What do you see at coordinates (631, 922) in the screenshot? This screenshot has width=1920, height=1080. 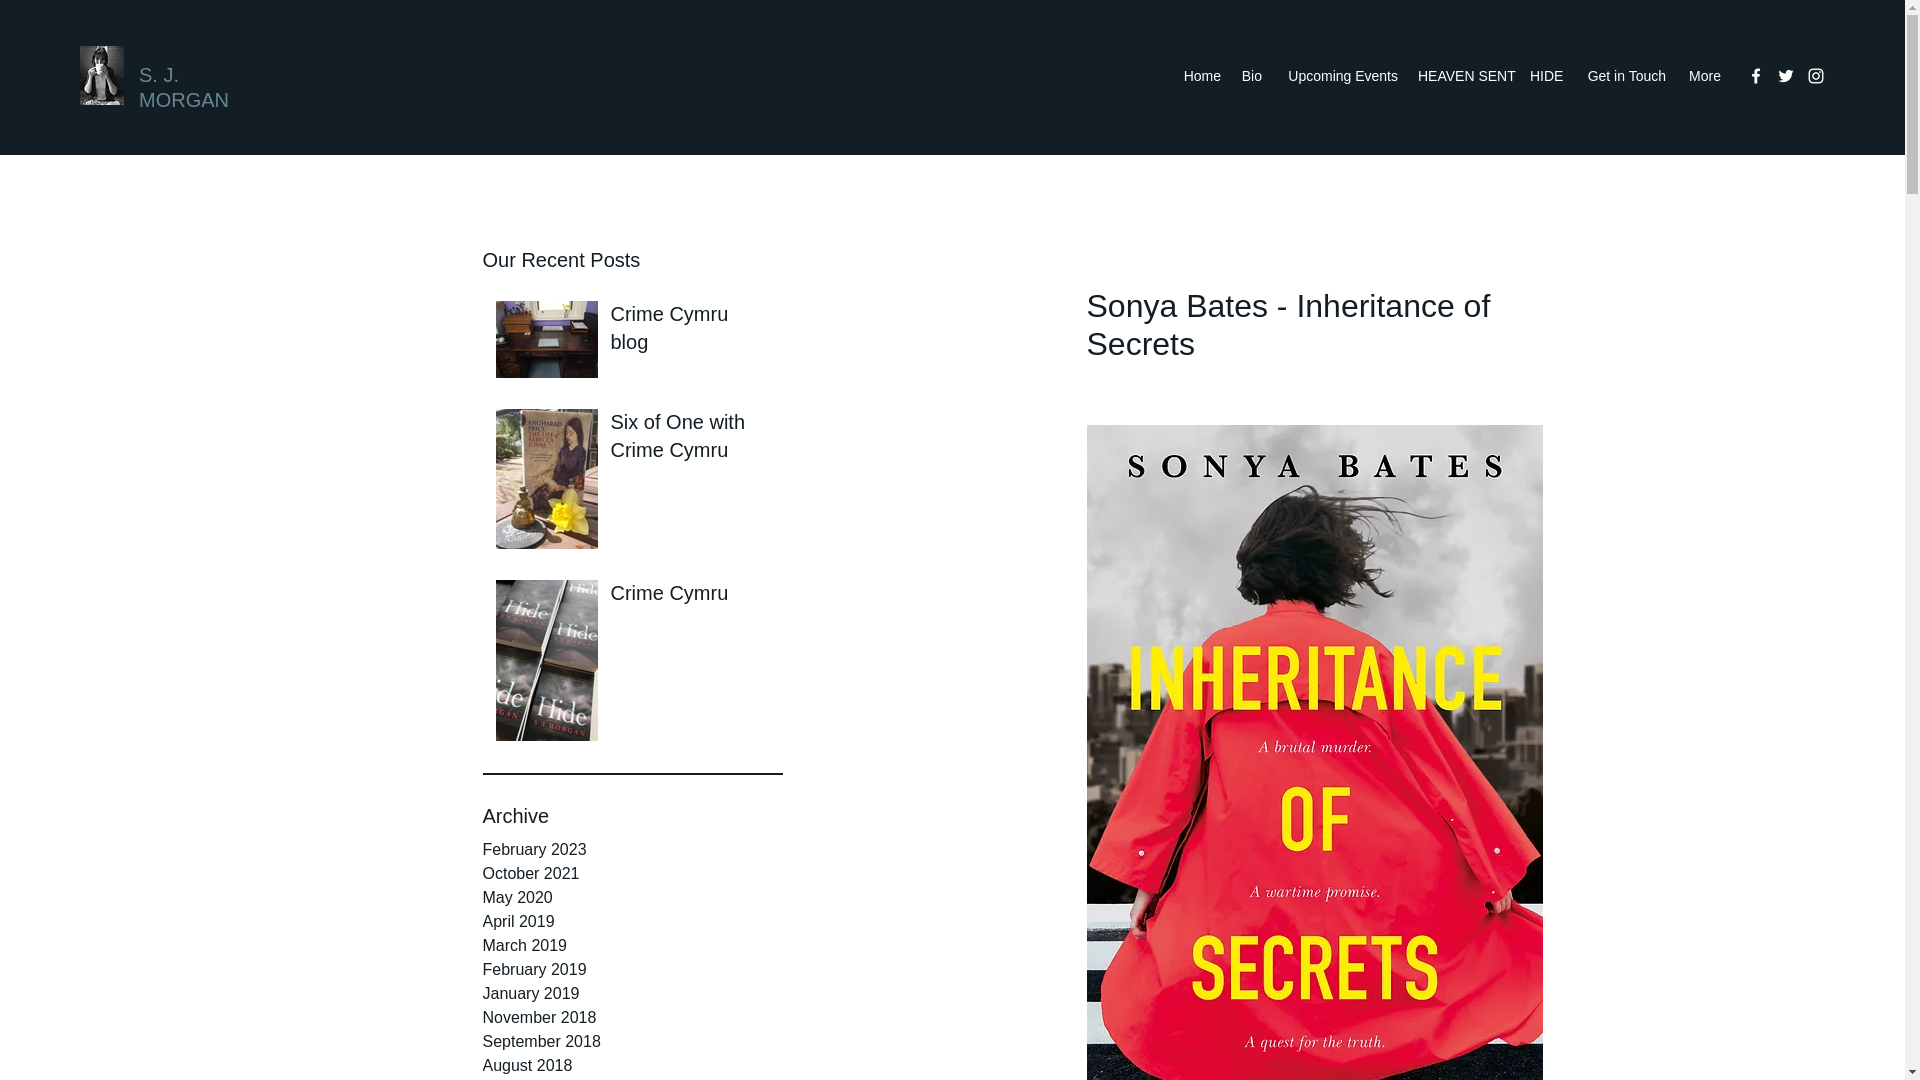 I see `April 2019` at bounding box center [631, 922].